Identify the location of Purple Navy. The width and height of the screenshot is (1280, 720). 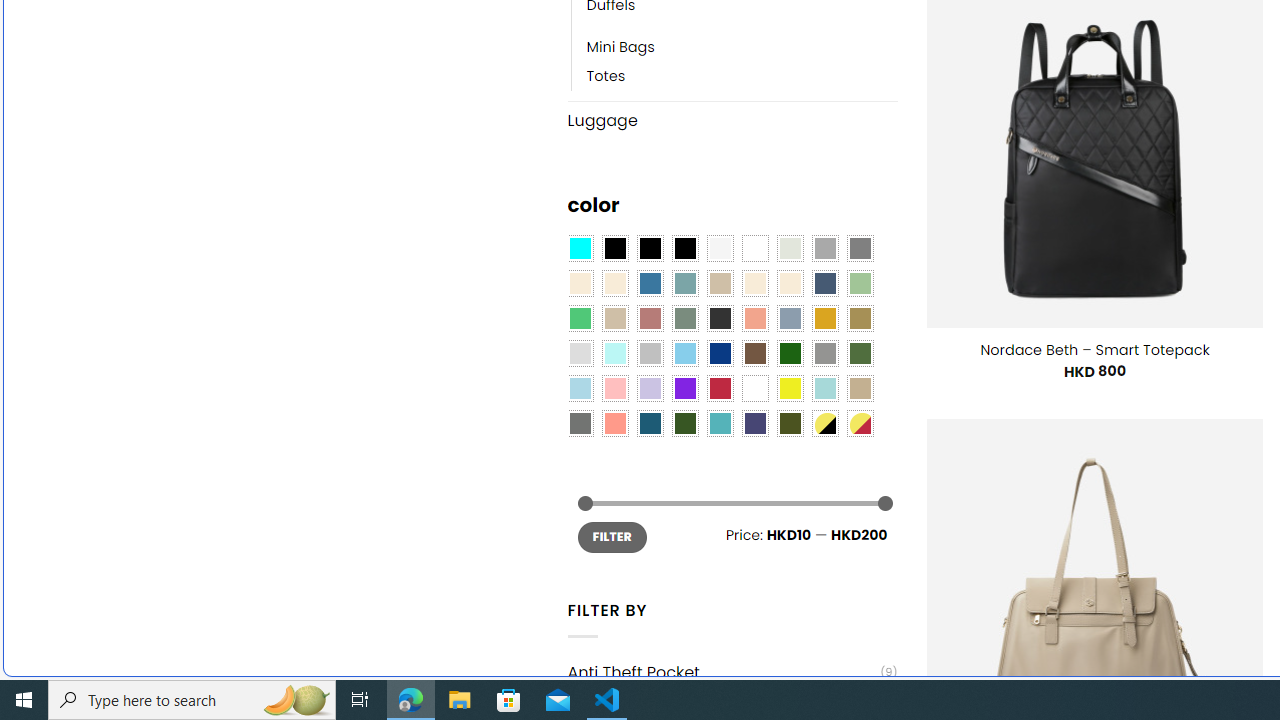
(755, 424).